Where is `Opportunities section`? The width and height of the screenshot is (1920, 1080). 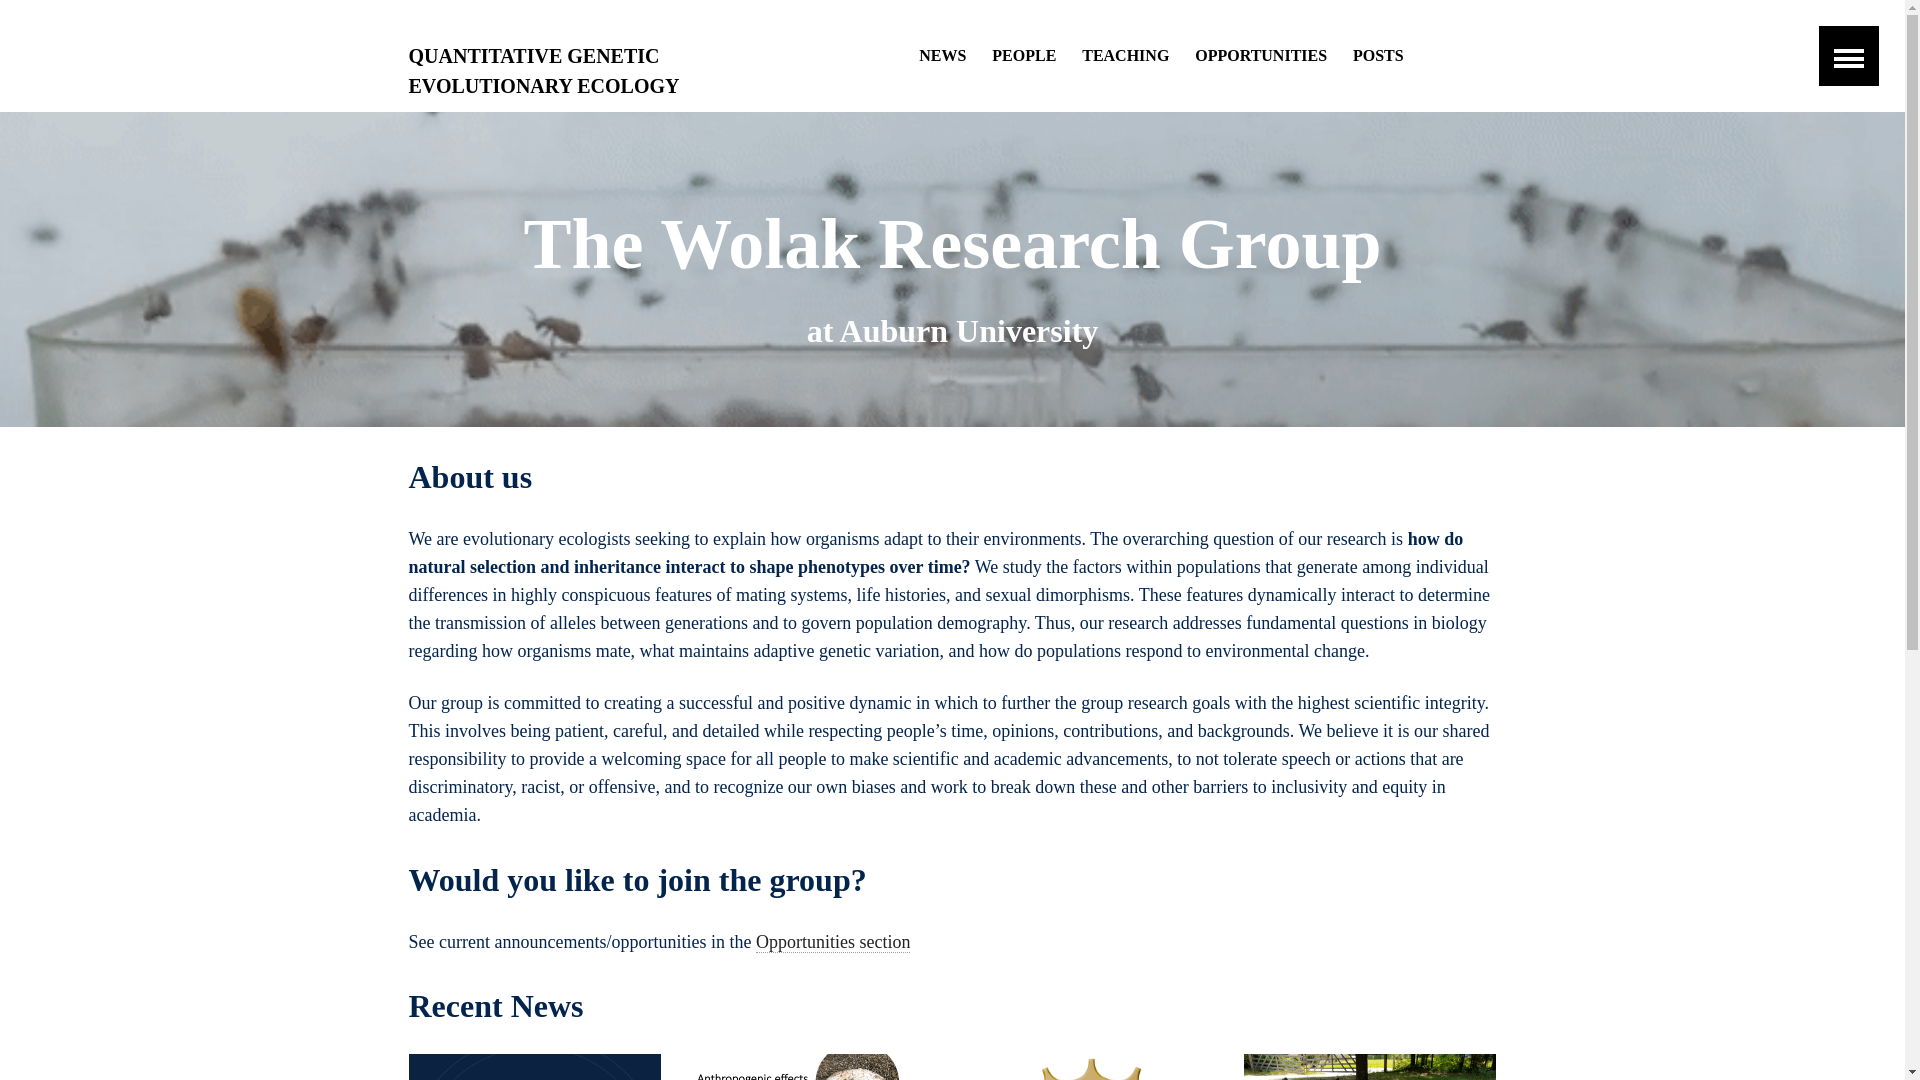 Opportunities section is located at coordinates (833, 942).